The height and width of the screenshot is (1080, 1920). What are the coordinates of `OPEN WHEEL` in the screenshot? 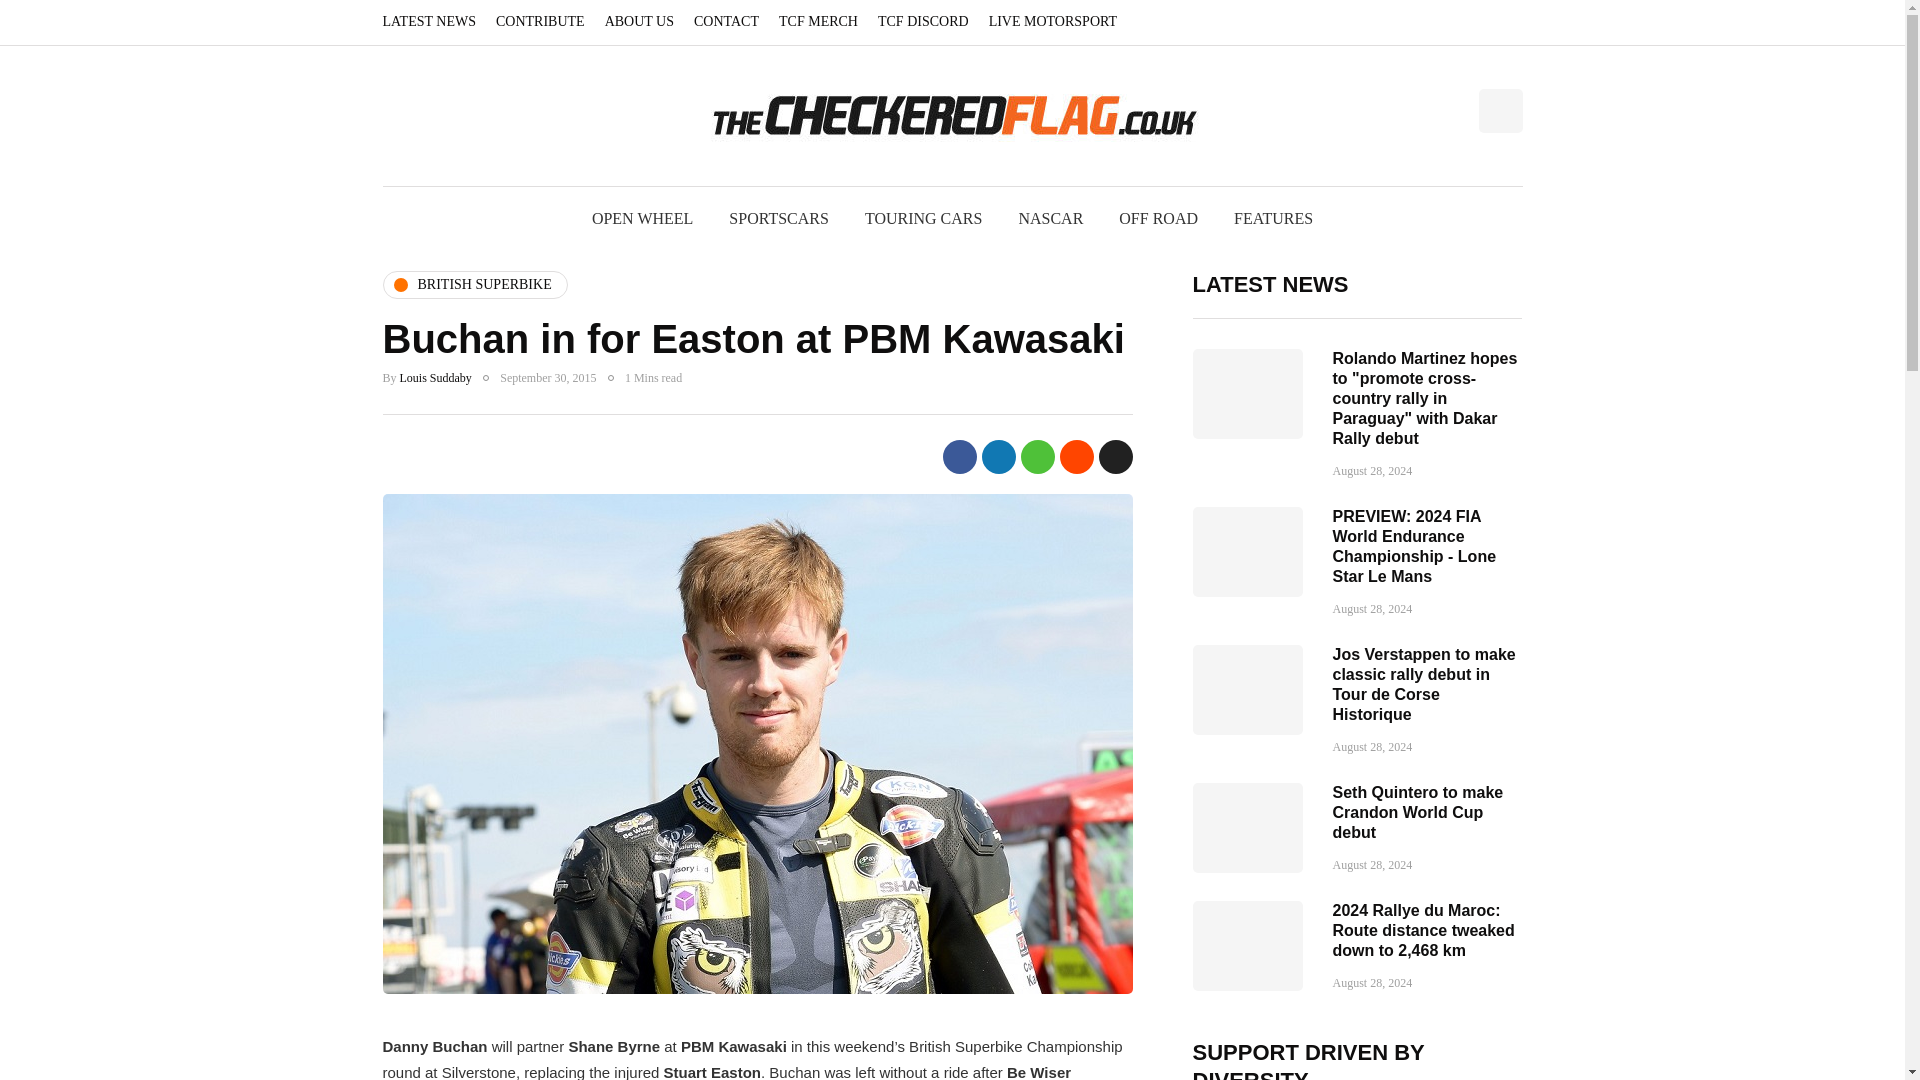 It's located at (642, 217).